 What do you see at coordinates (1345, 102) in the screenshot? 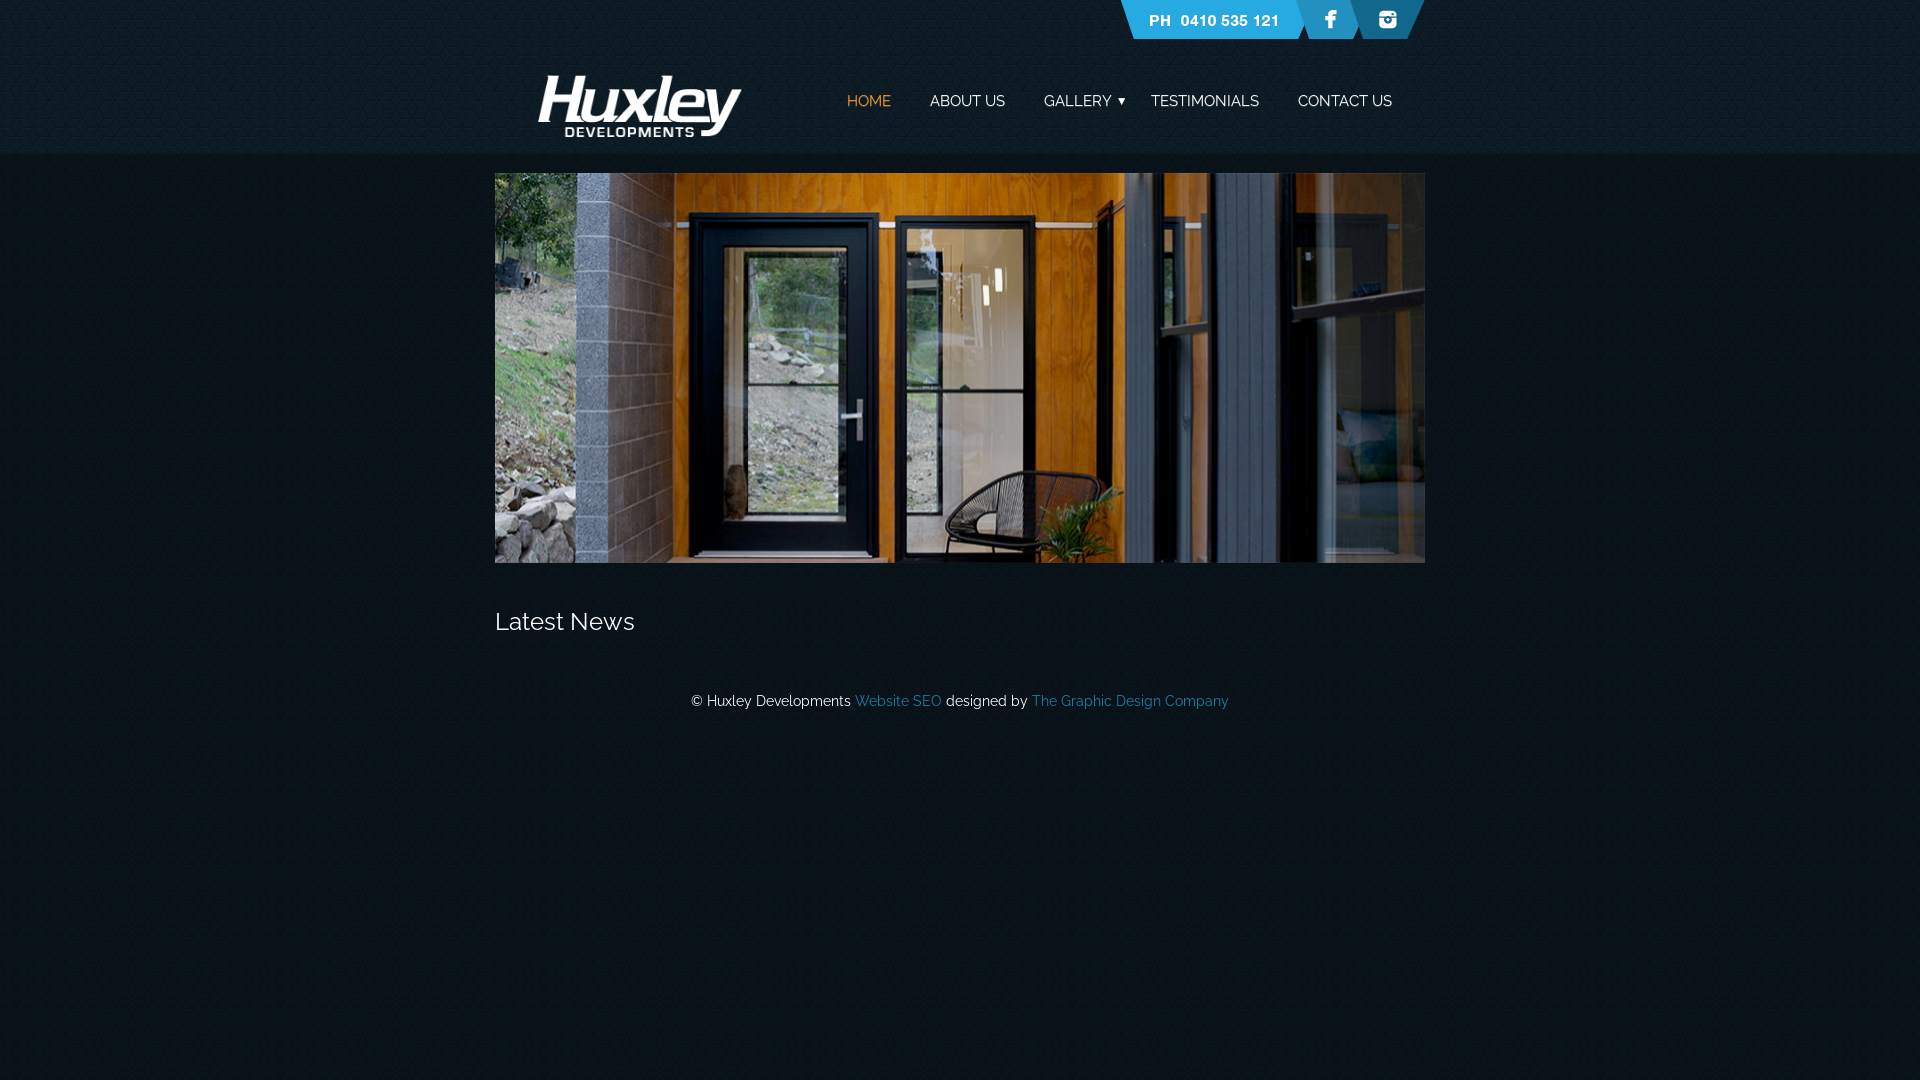
I see `CONTACT US` at bounding box center [1345, 102].